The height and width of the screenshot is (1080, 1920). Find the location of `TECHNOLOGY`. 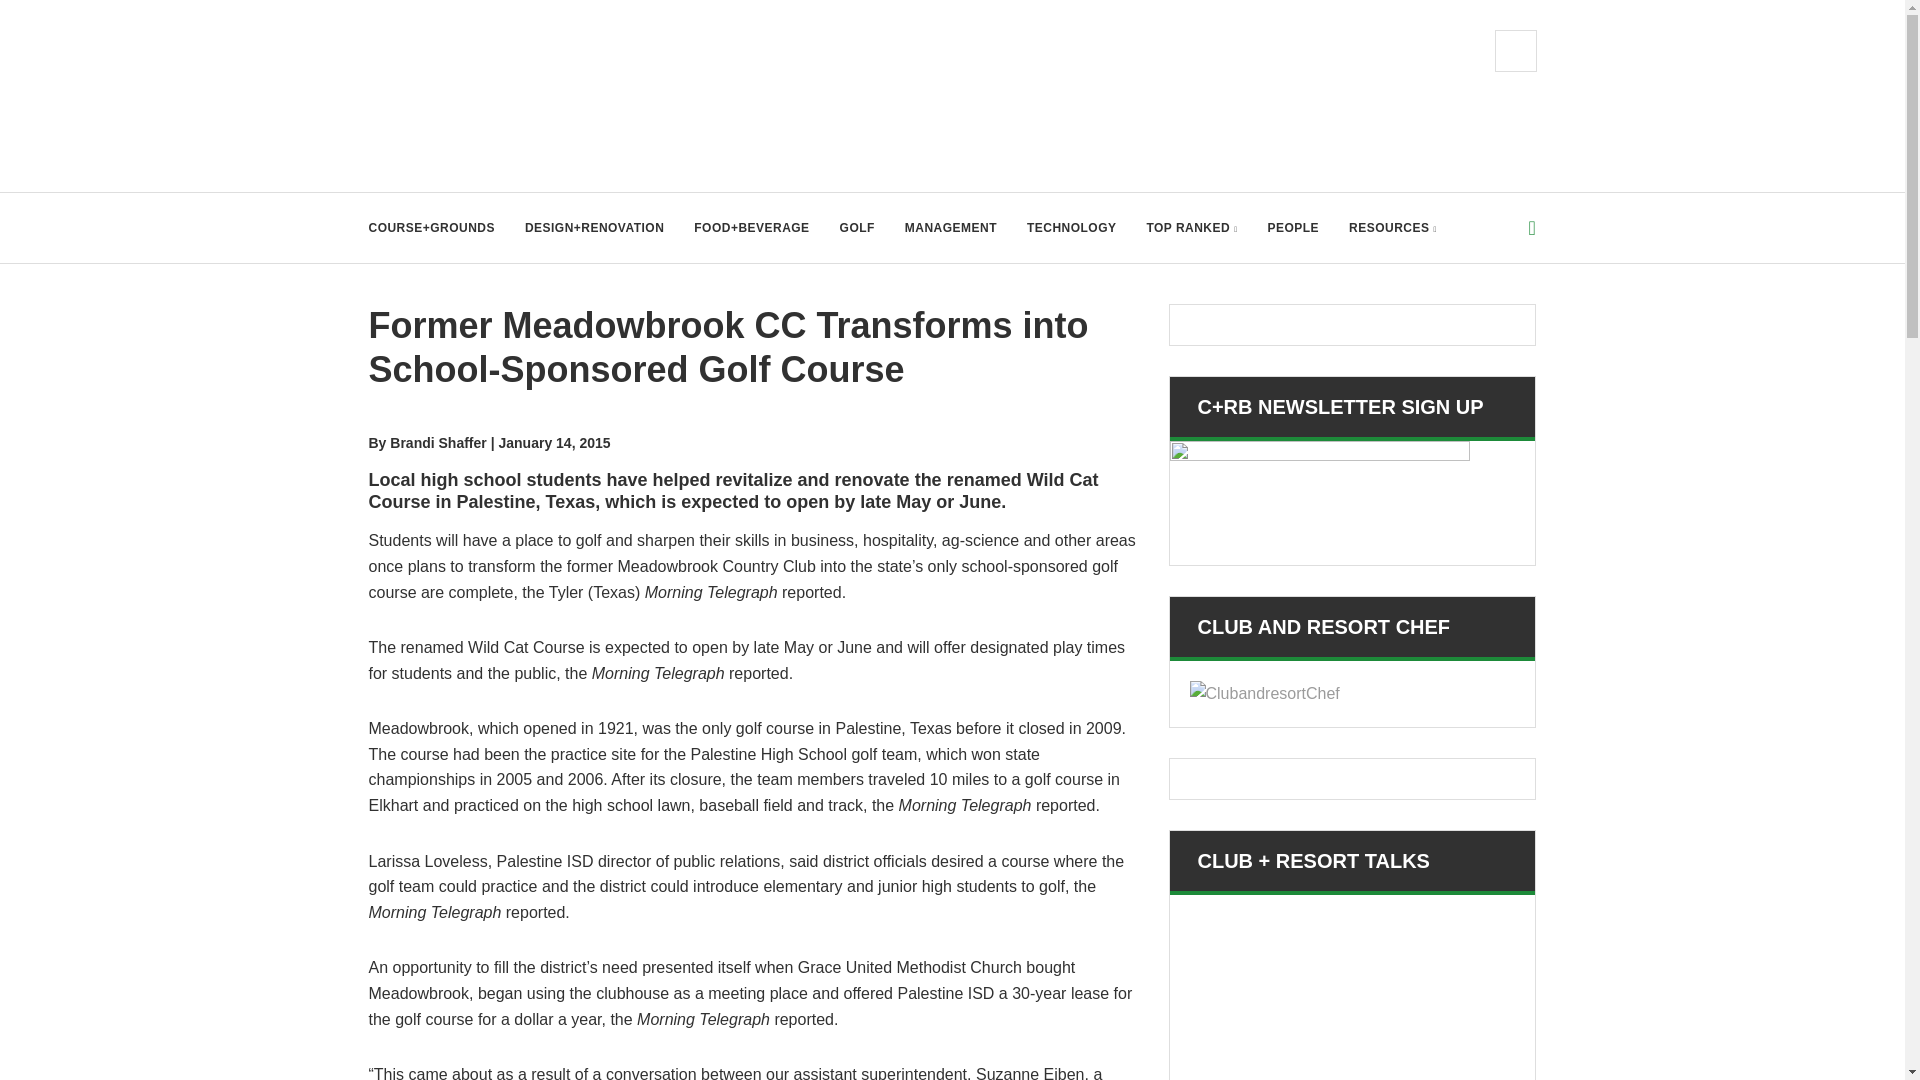

TECHNOLOGY is located at coordinates (1071, 228).